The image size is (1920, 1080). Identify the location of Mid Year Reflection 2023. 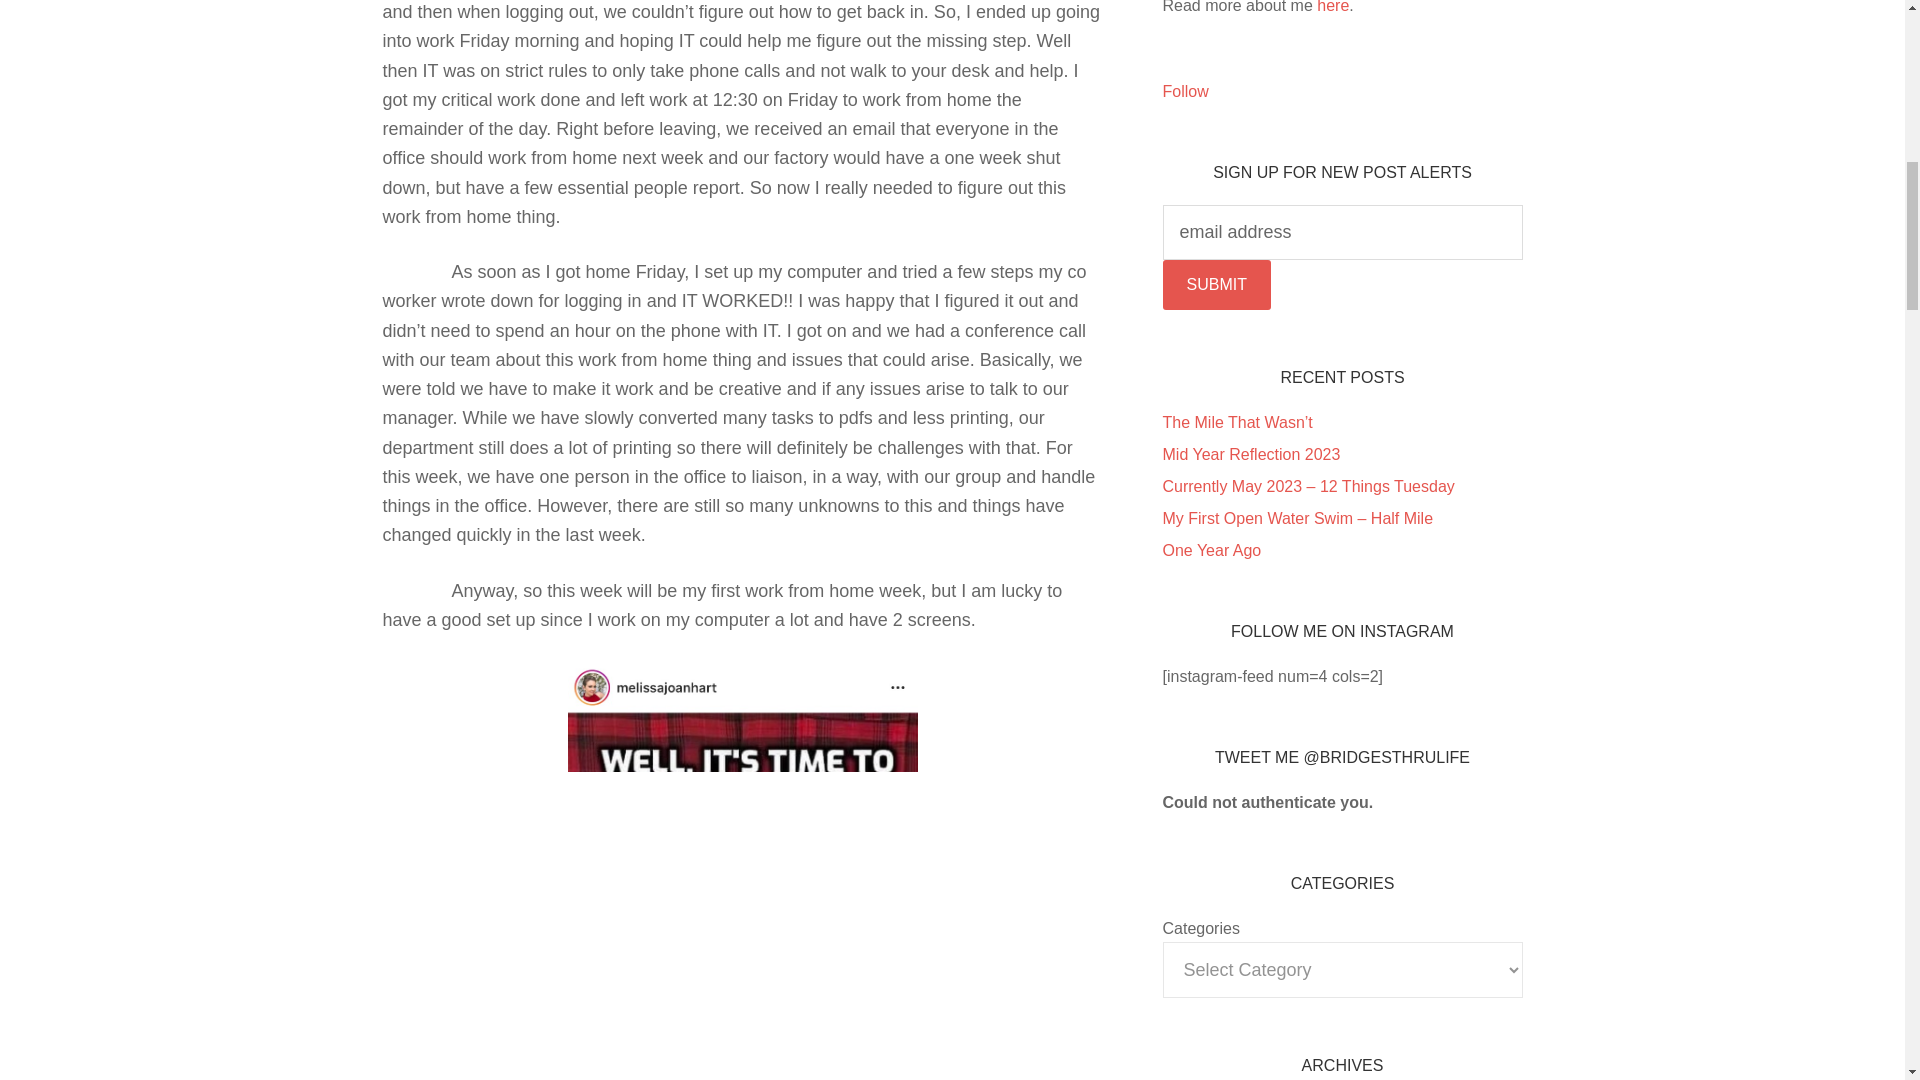
(1250, 454).